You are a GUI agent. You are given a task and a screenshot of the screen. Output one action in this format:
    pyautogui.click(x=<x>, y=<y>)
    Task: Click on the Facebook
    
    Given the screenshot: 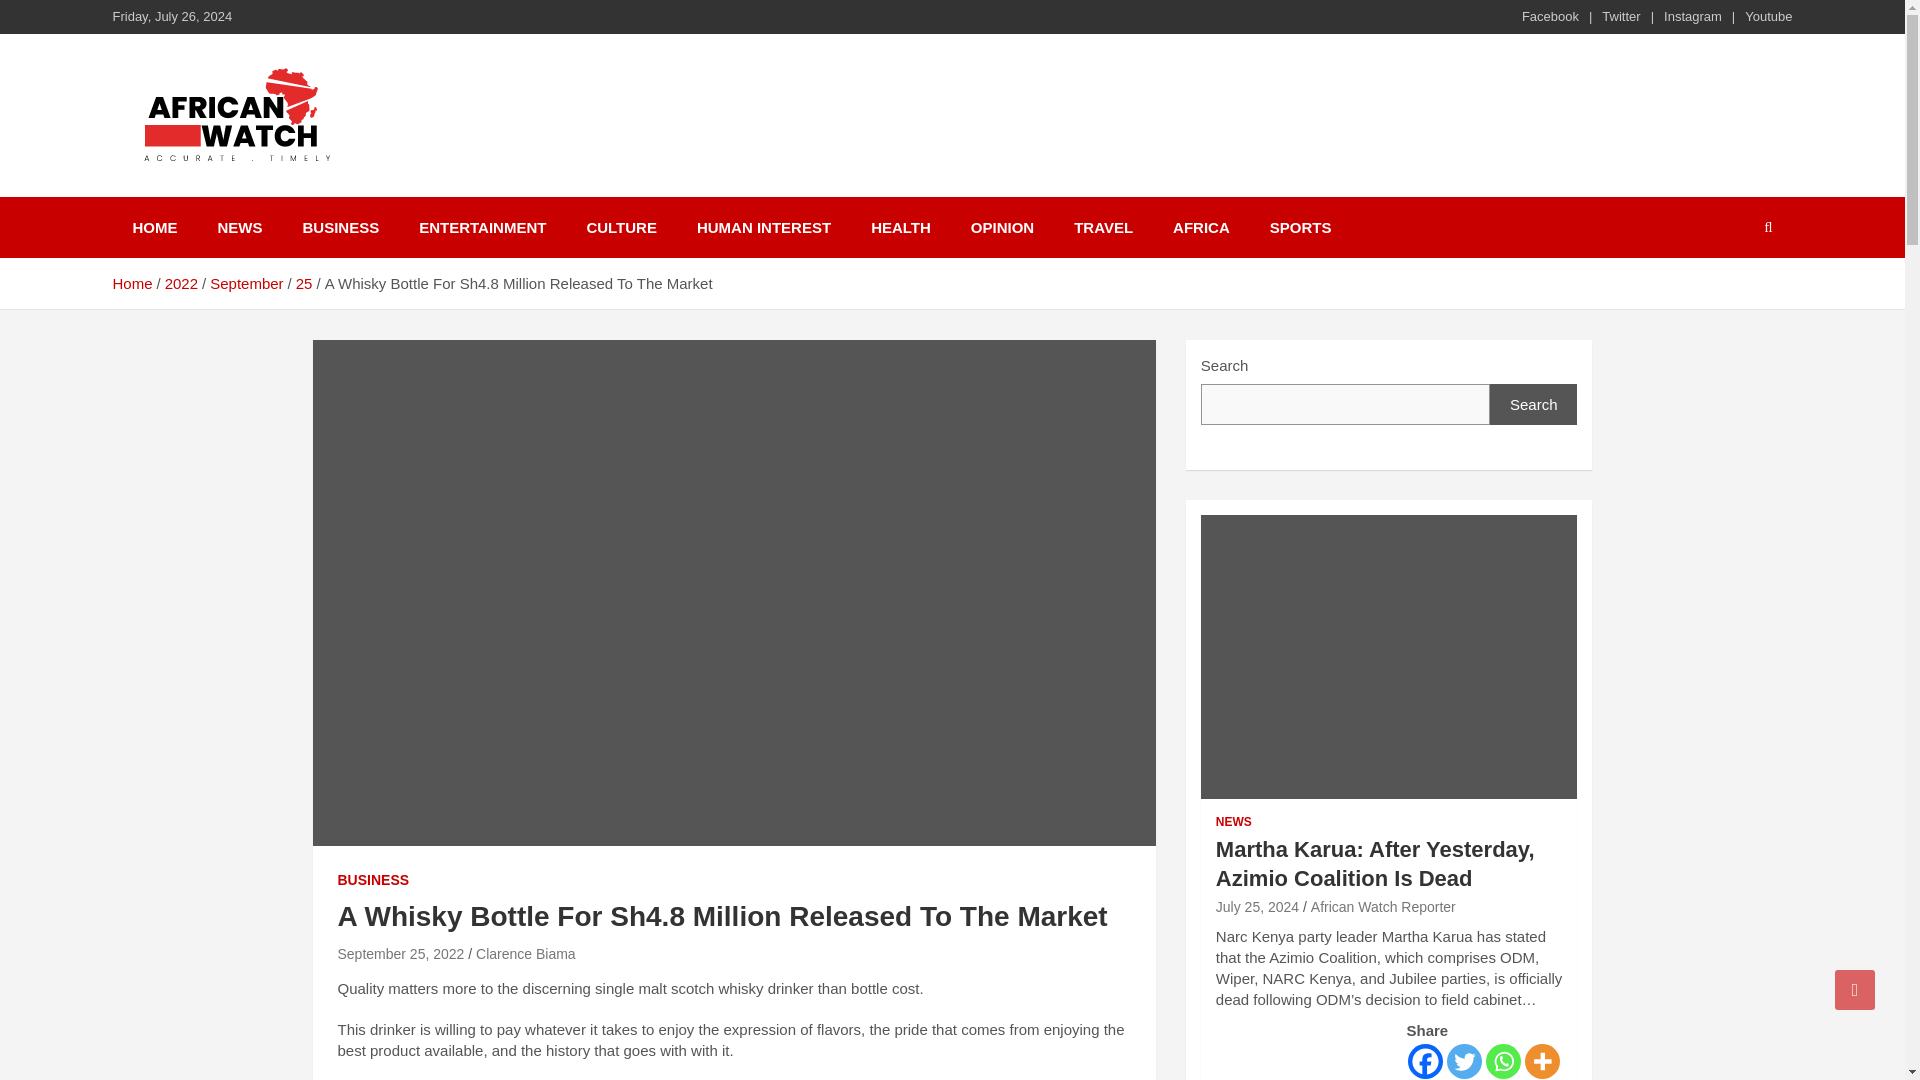 What is the action you would take?
    pyautogui.click(x=1550, y=16)
    